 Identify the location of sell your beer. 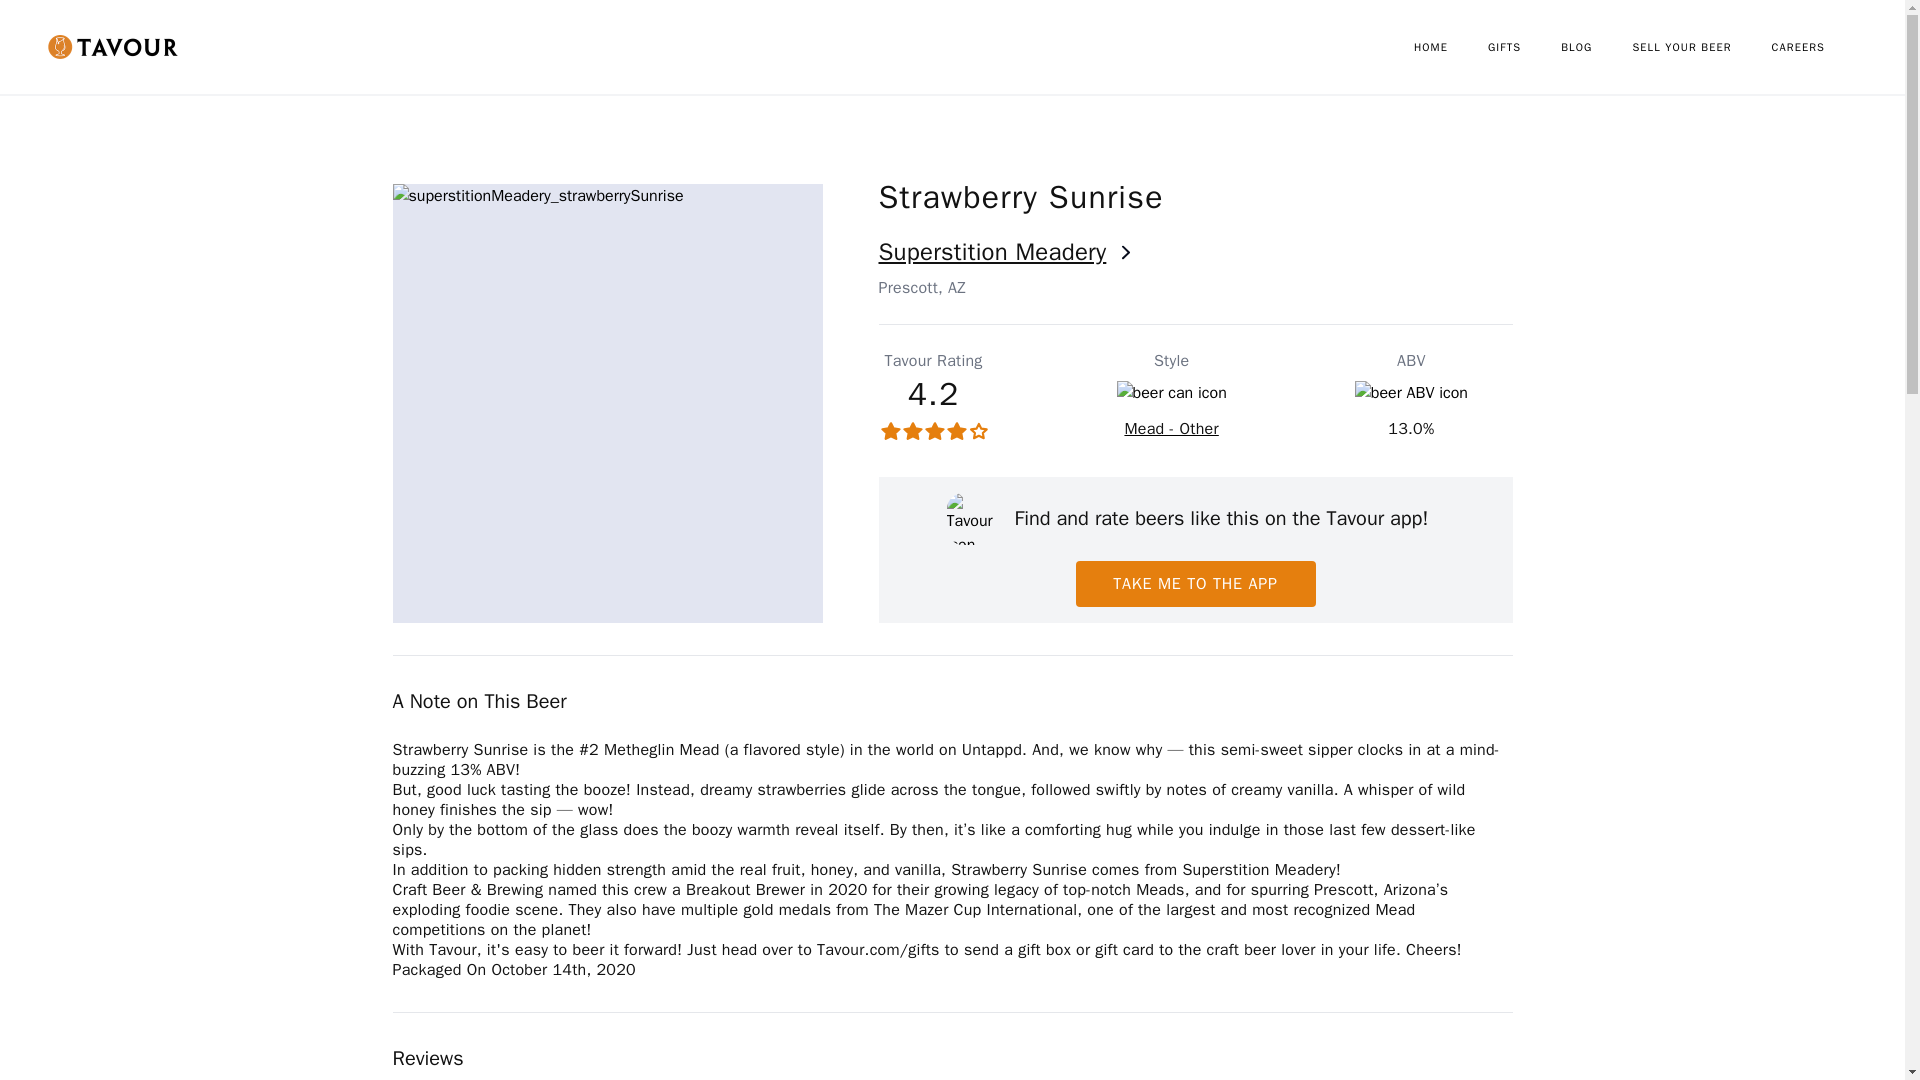
(1701, 47).